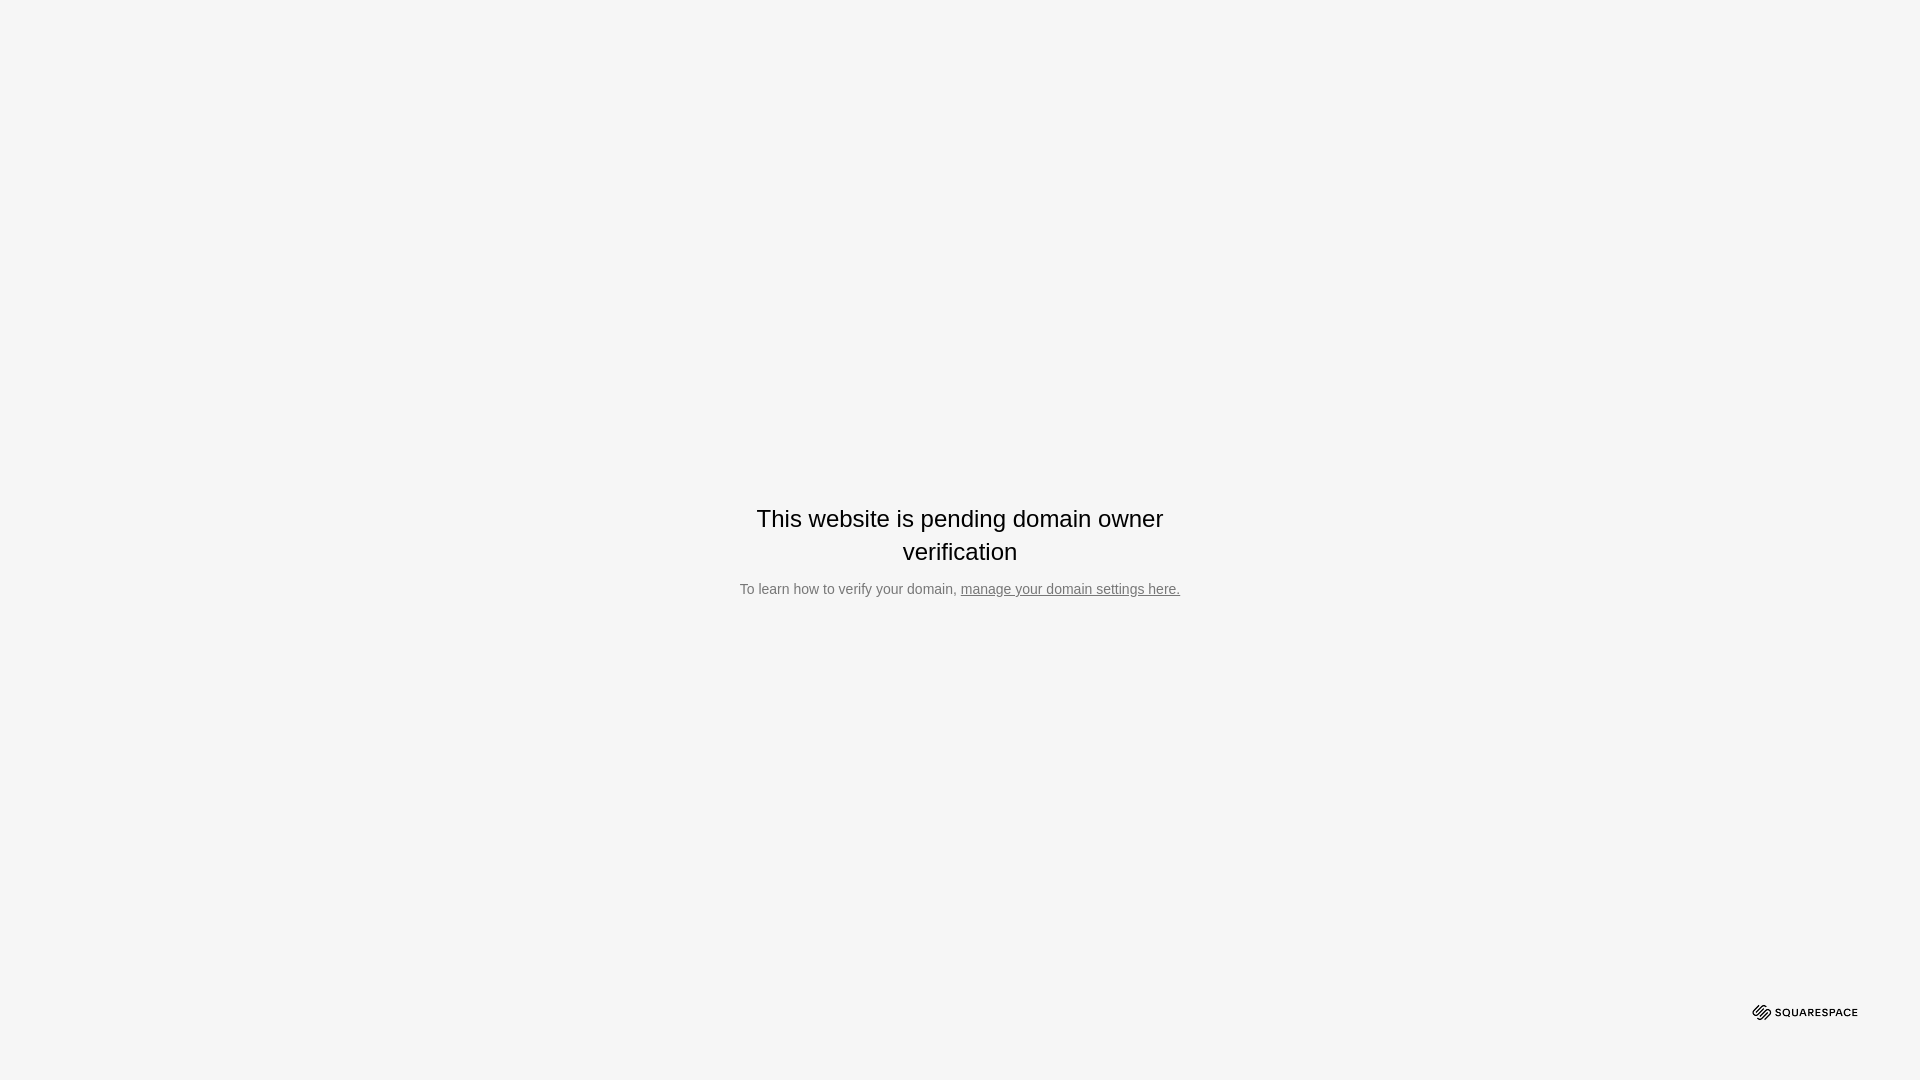  I want to click on manage your domain settings here., so click(1070, 589).